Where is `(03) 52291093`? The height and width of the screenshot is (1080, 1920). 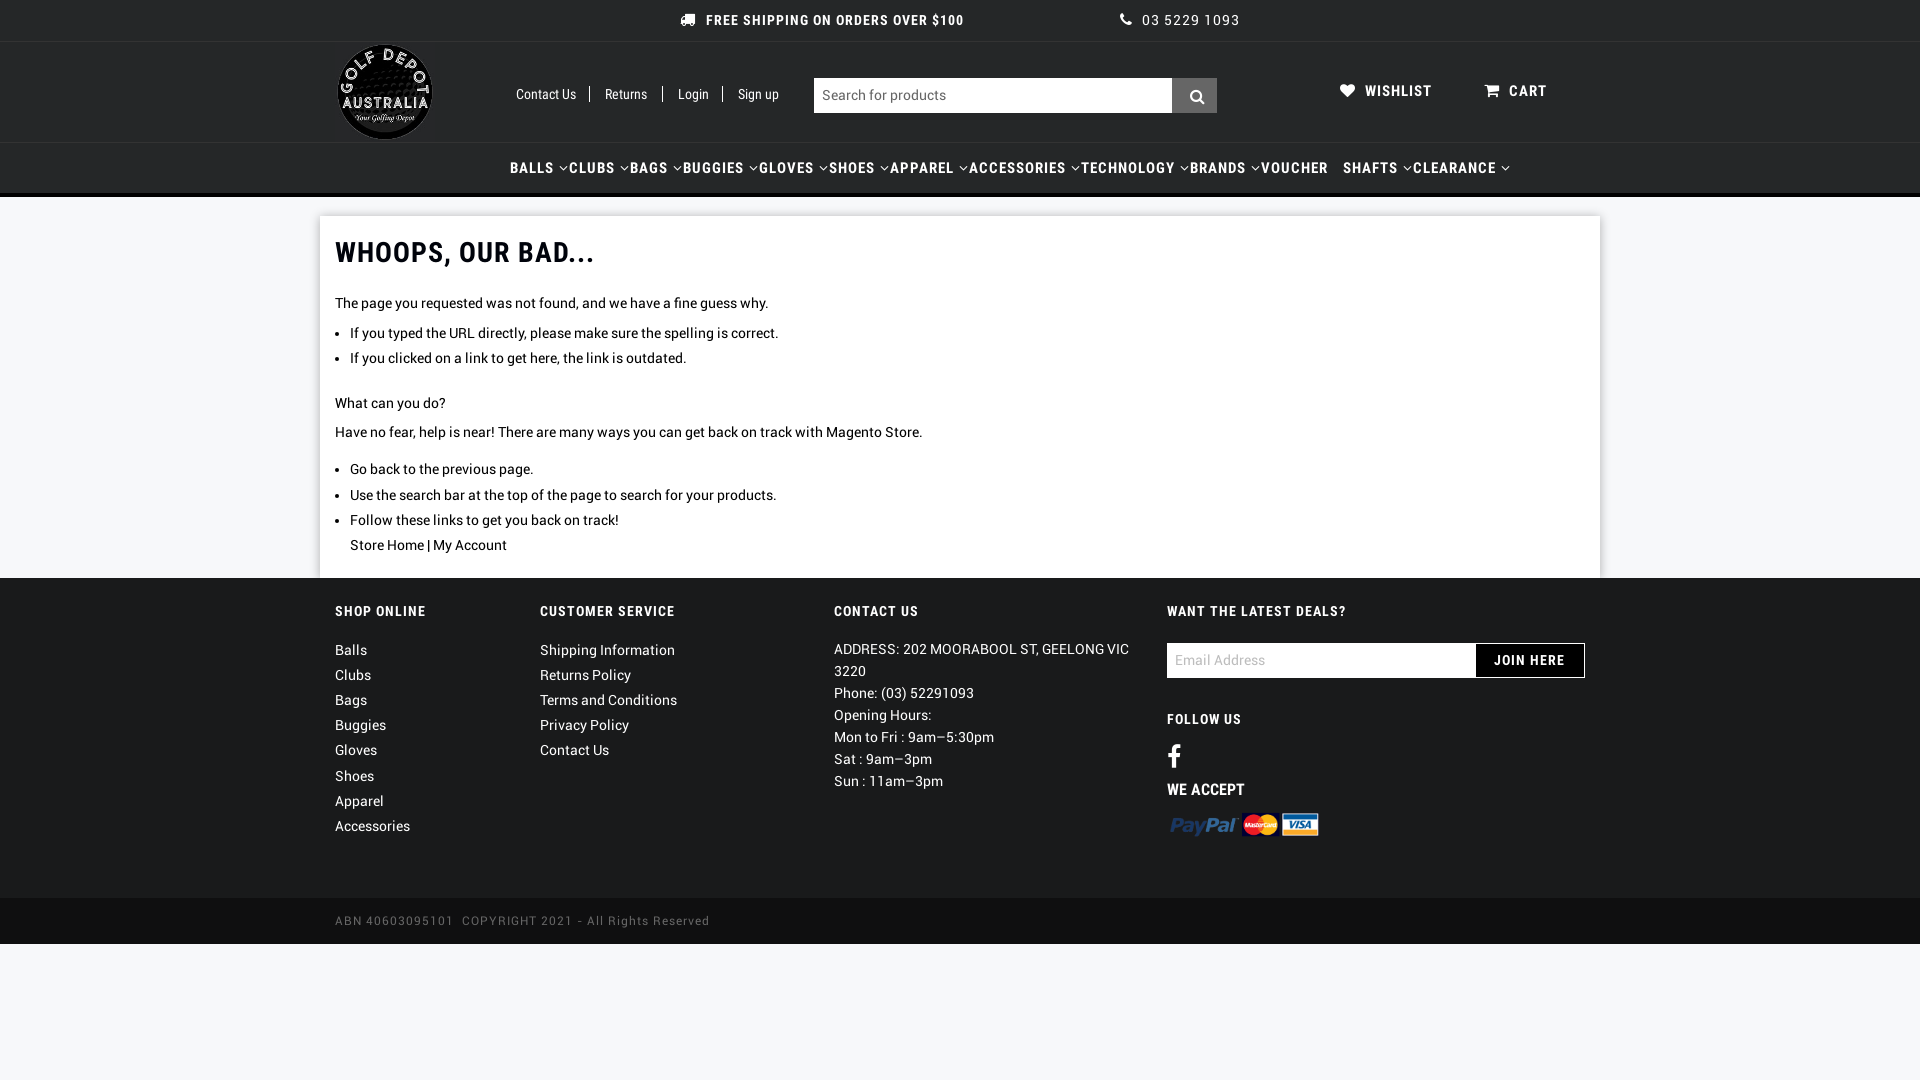
(03) 52291093 is located at coordinates (928, 693).